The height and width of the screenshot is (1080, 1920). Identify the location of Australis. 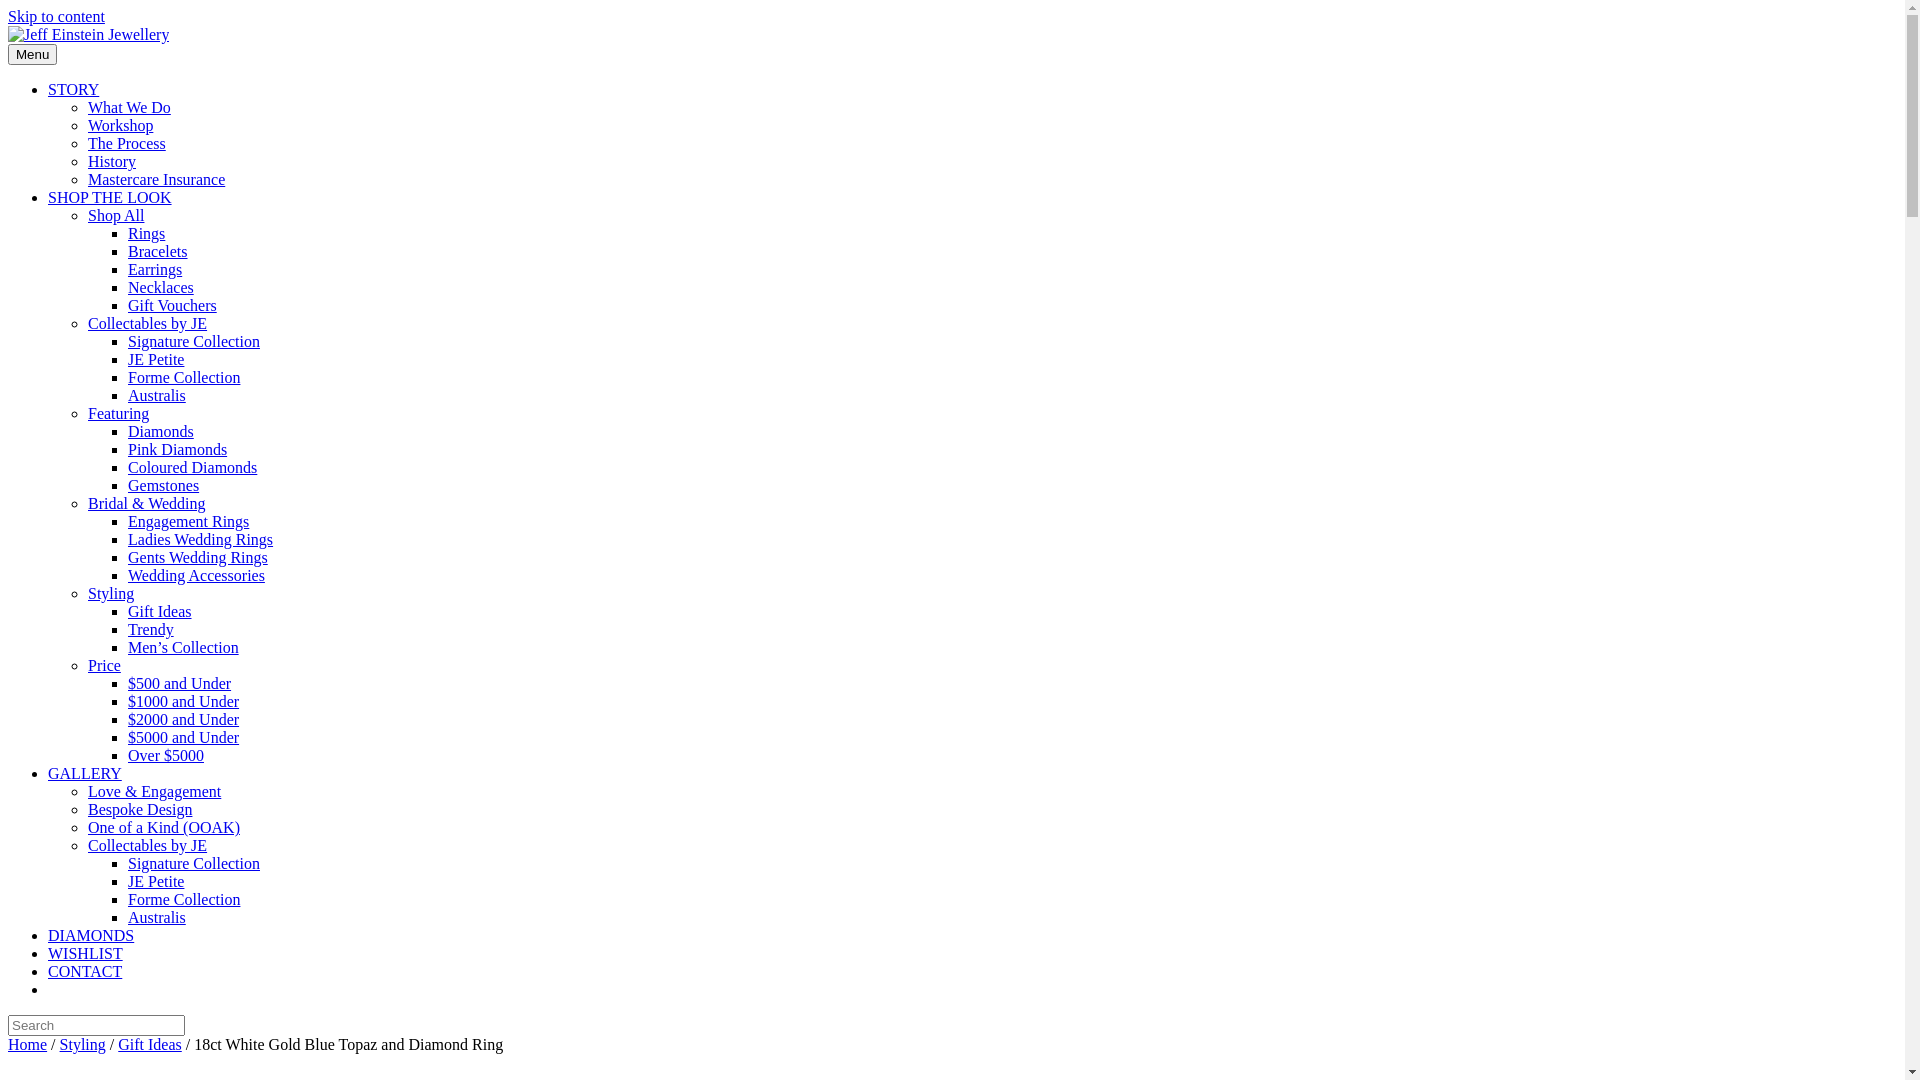
(157, 396).